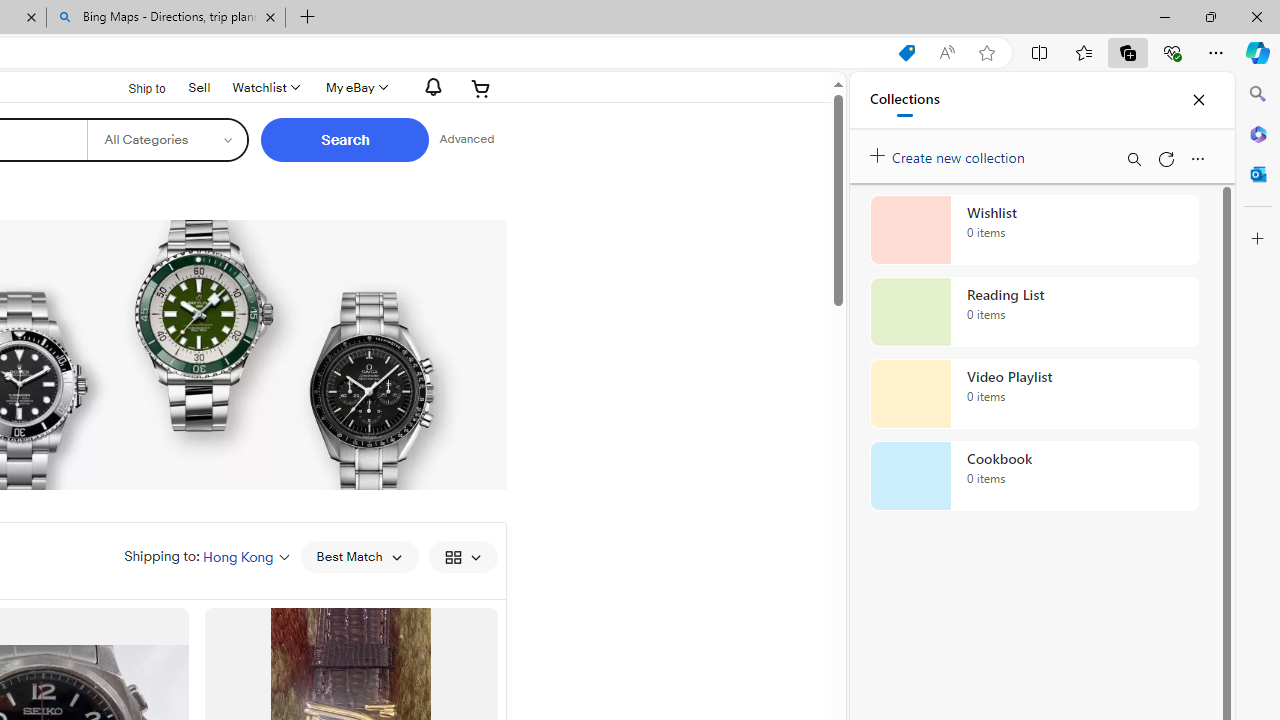  What do you see at coordinates (1034, 394) in the screenshot?
I see `Video Playlist collection, 0 items` at bounding box center [1034, 394].